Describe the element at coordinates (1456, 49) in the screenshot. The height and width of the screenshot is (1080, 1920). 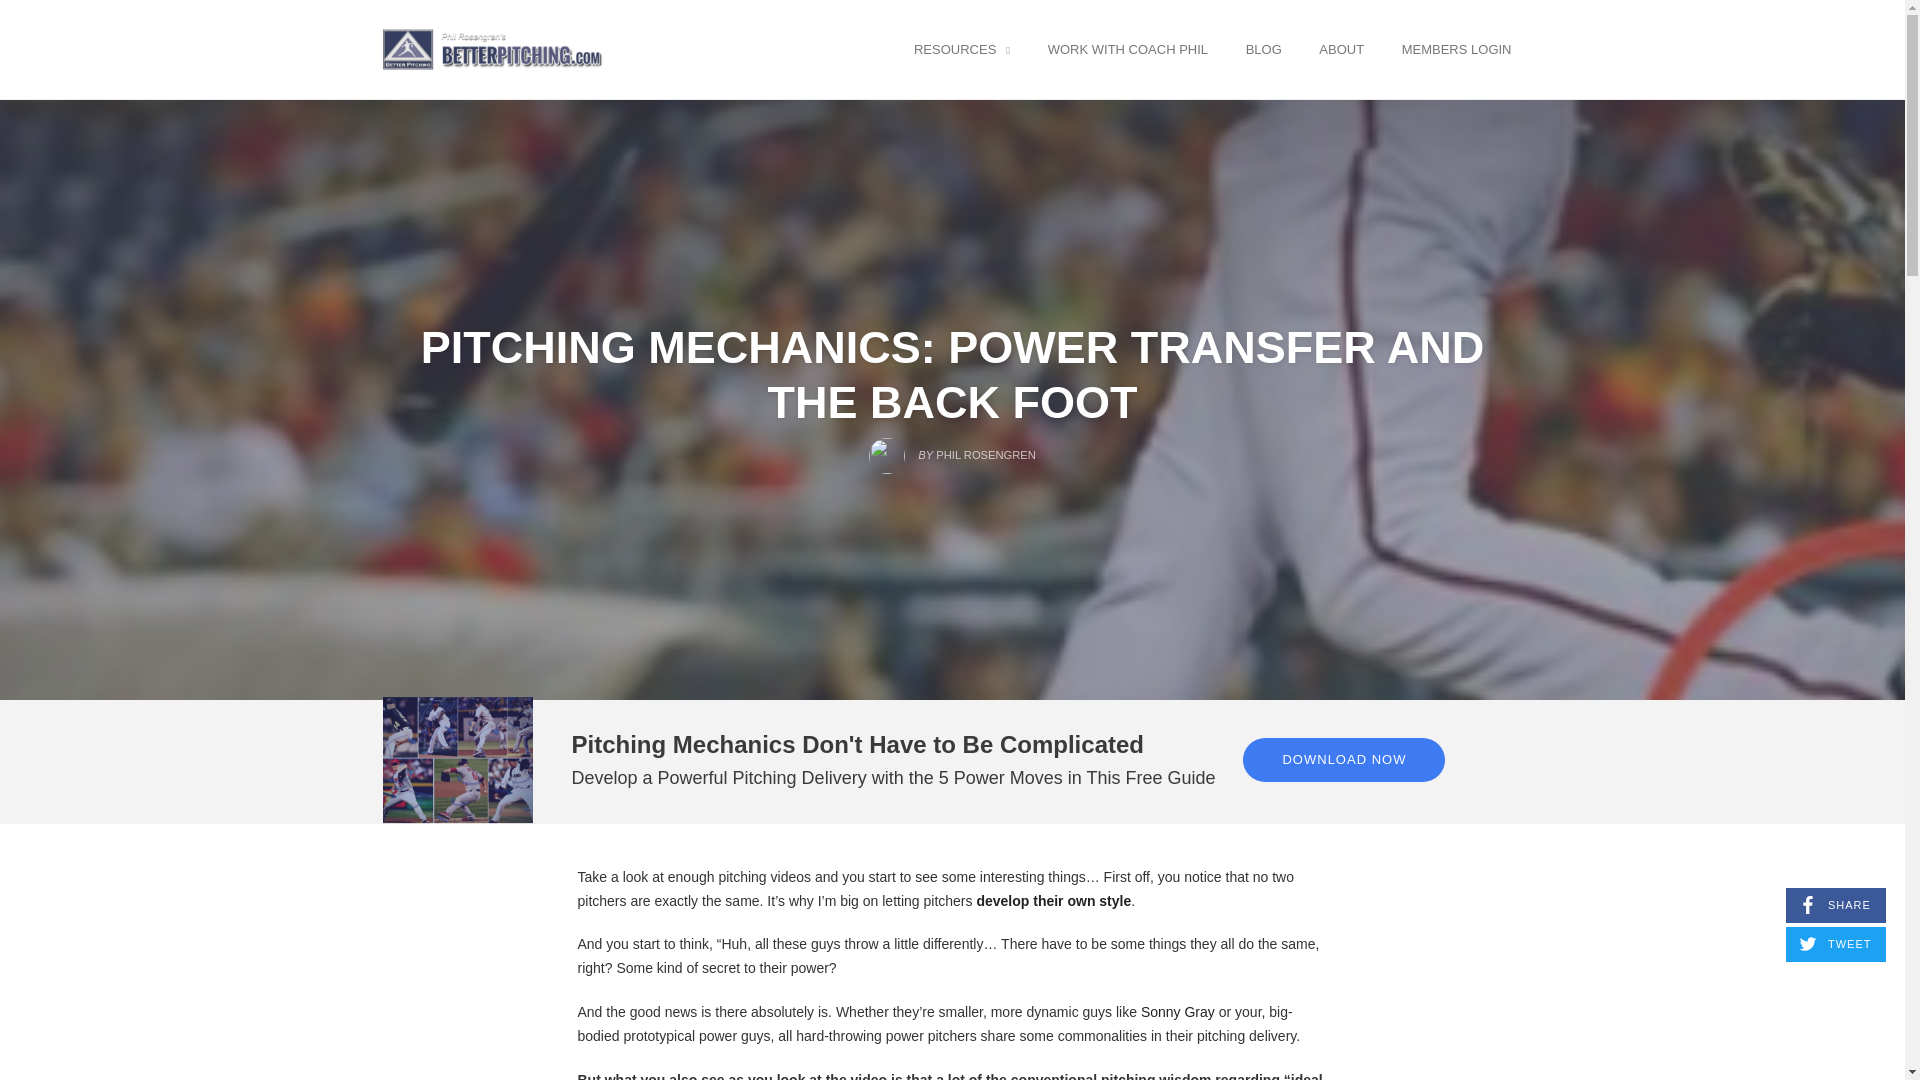
I see `MEMBERS LOGIN` at that location.